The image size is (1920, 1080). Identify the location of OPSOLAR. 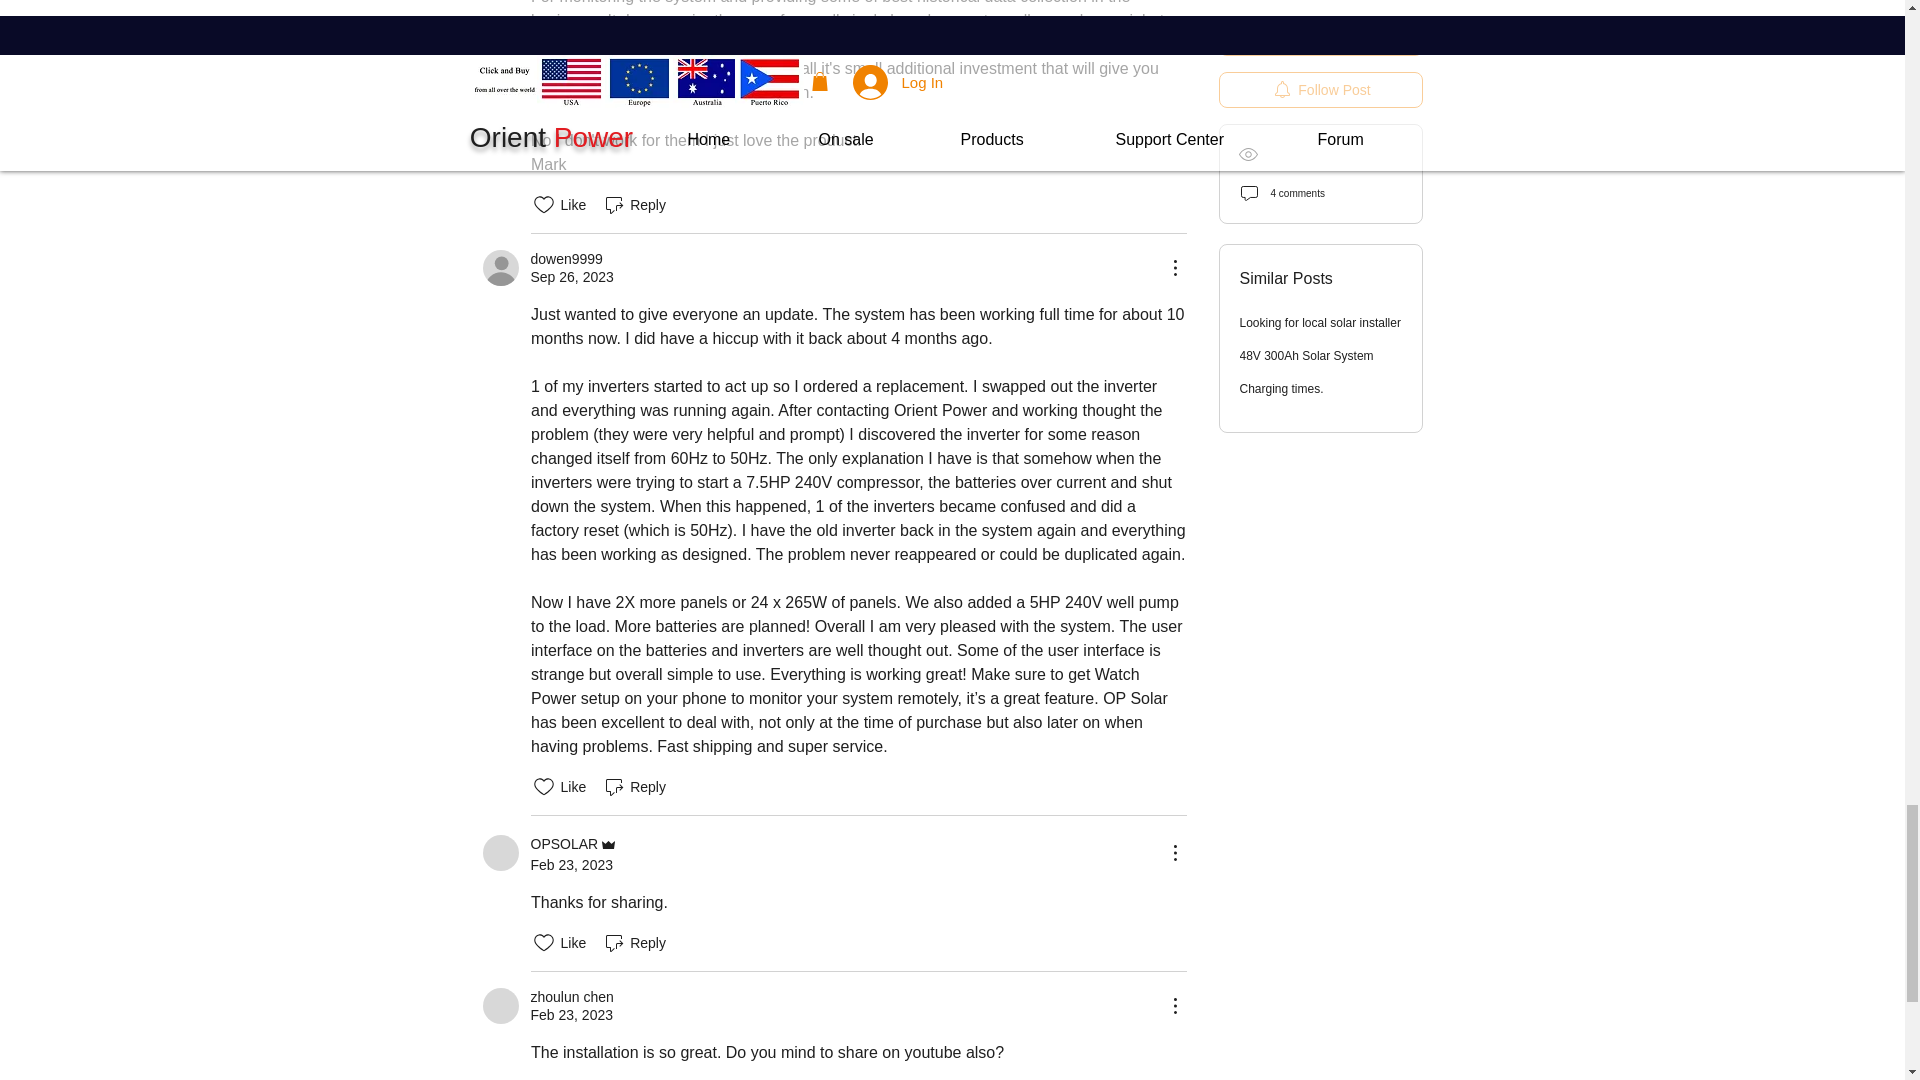
(500, 852).